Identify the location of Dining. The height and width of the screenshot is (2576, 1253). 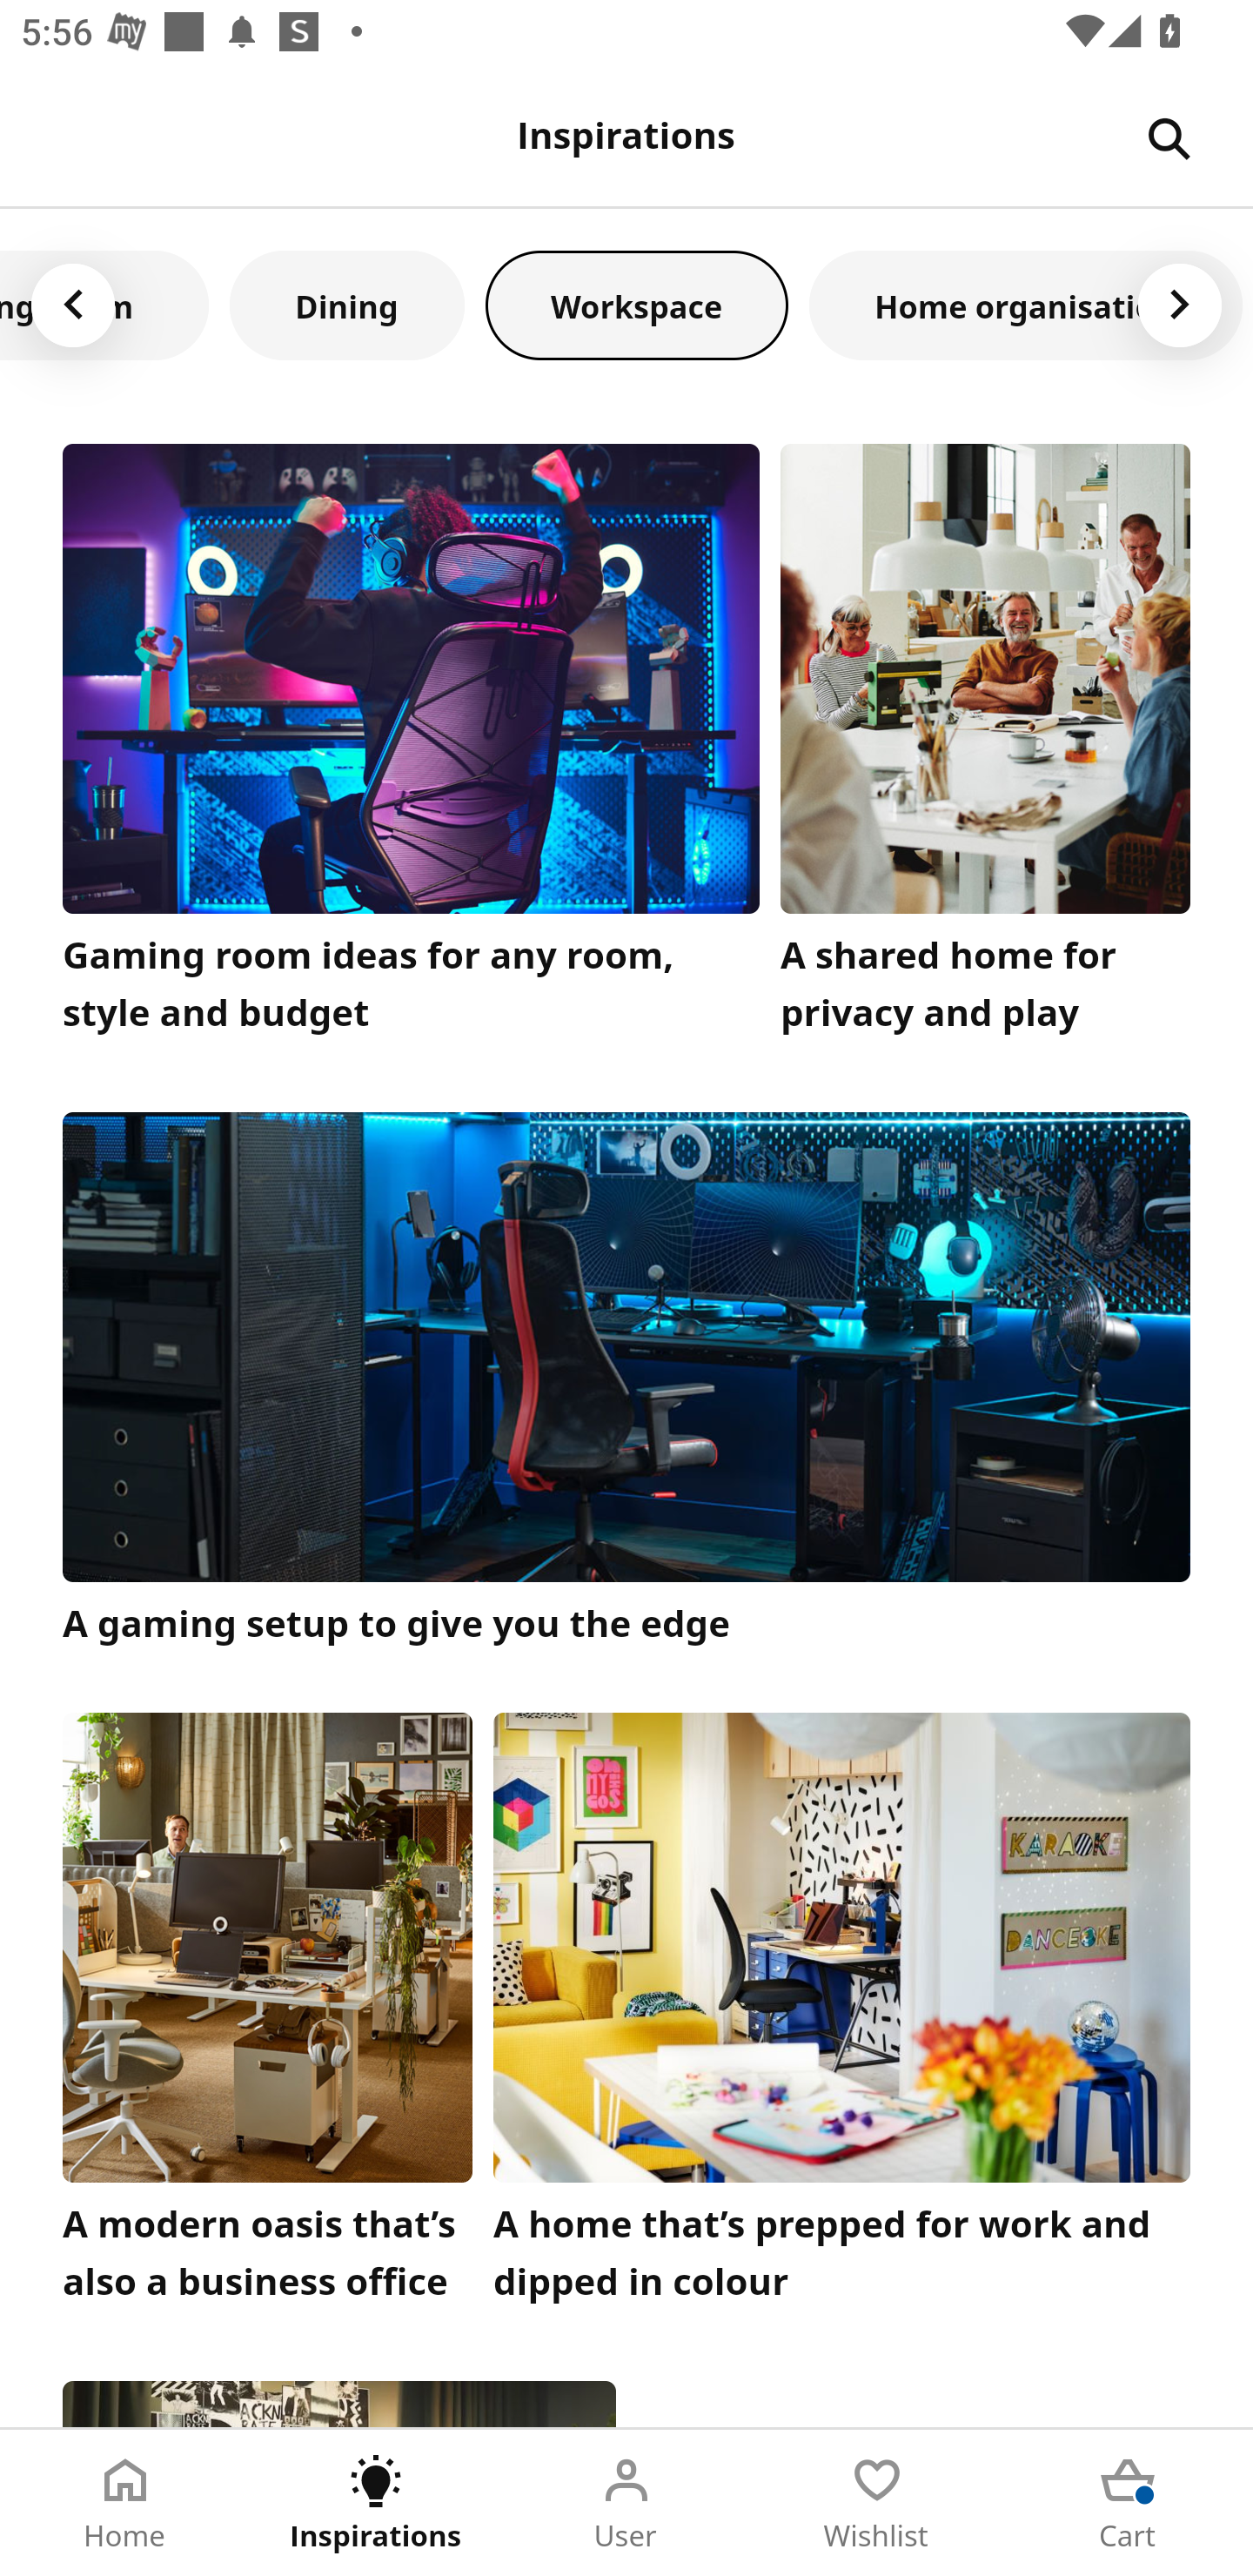
(346, 305).